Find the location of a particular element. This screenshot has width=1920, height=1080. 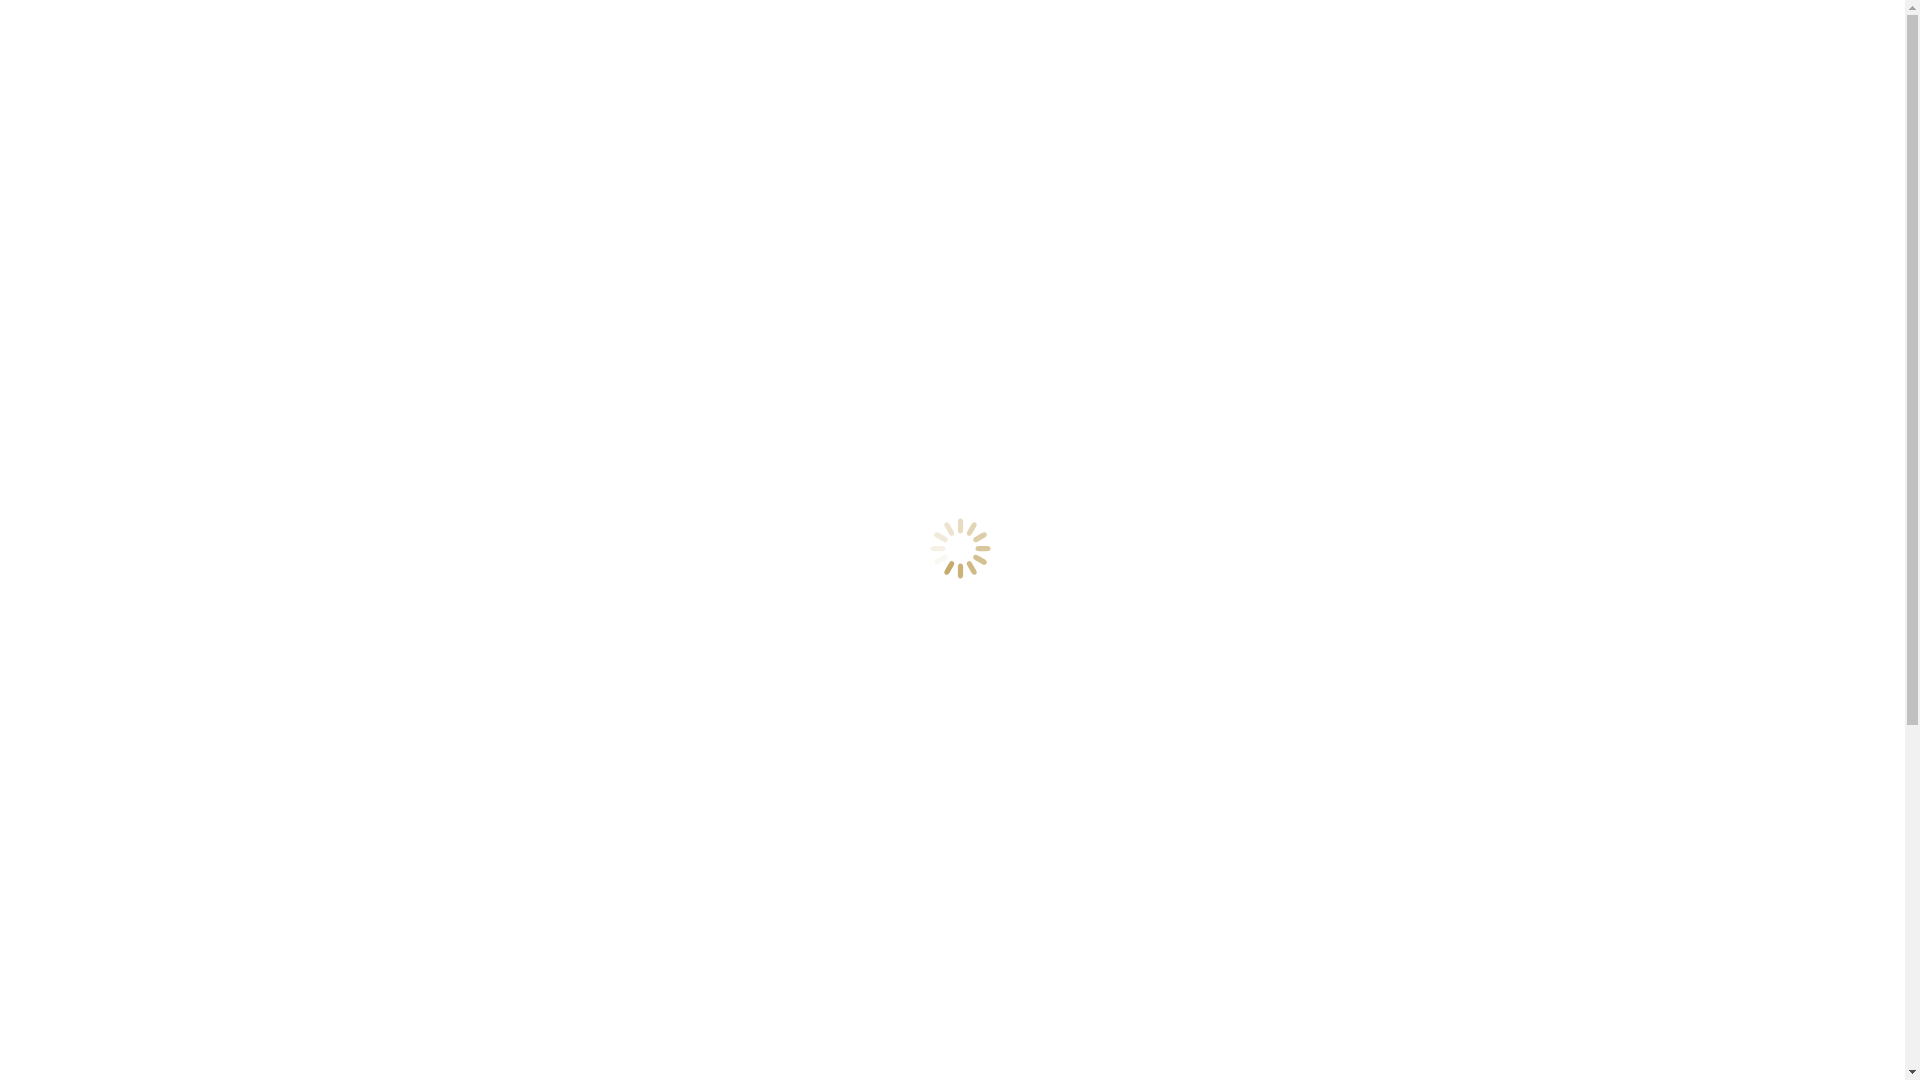

Reserveer Hier is located at coordinates (96, 504).